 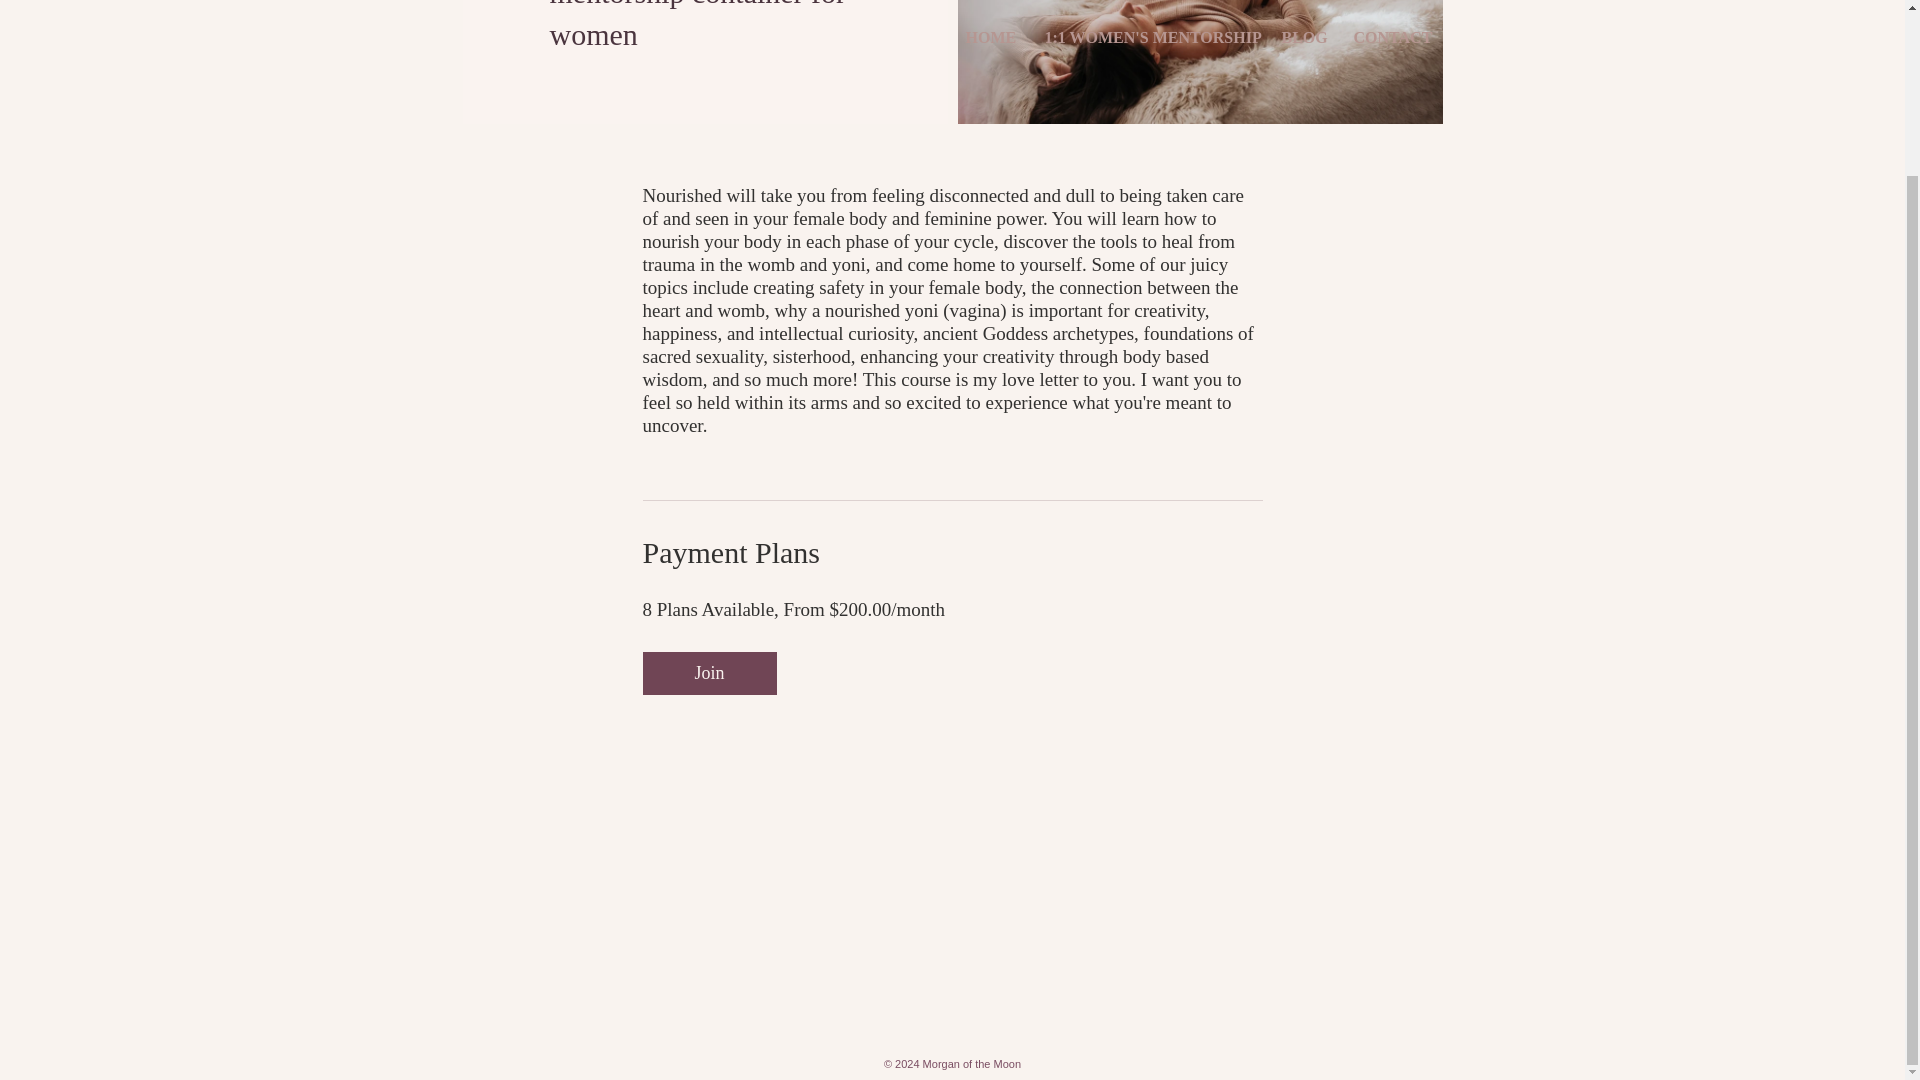 What do you see at coordinates (708, 674) in the screenshot?
I see `Join` at bounding box center [708, 674].